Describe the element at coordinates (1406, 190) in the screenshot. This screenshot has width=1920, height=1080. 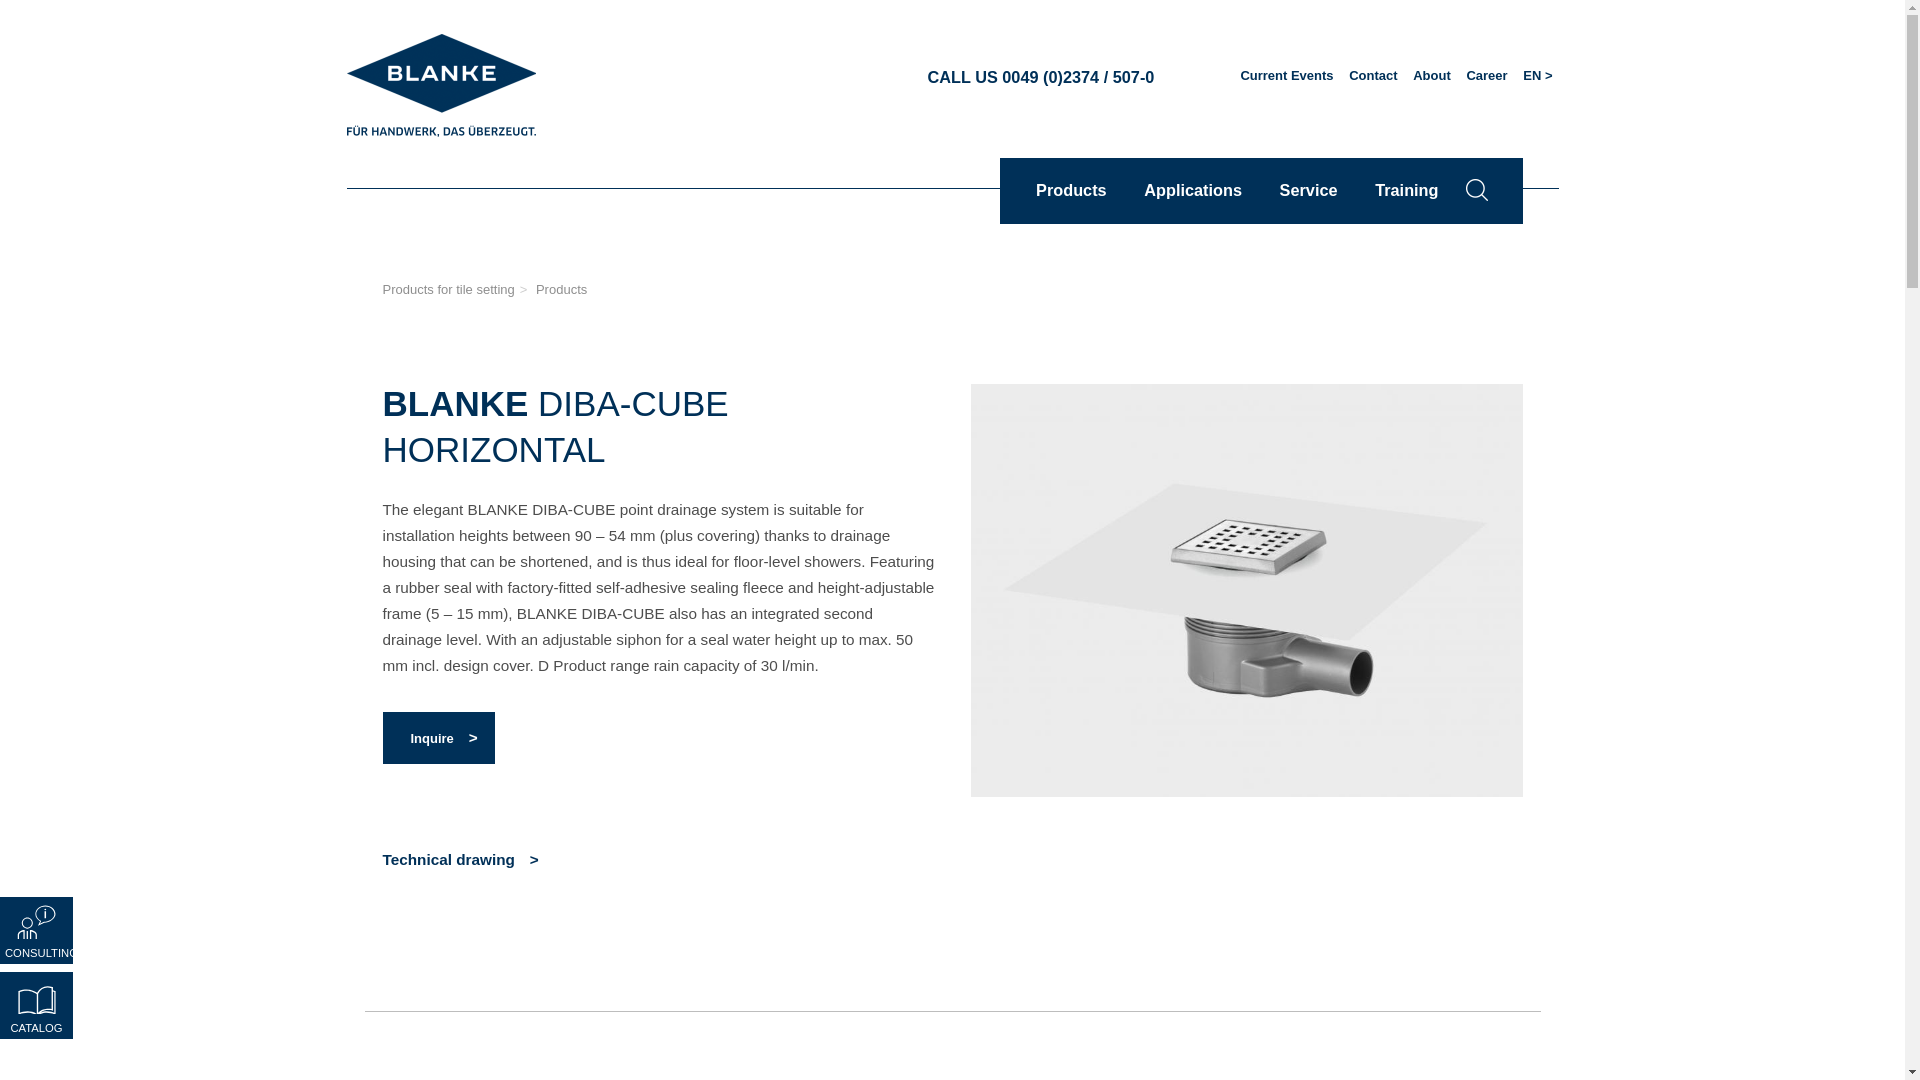
I see `Training` at that location.